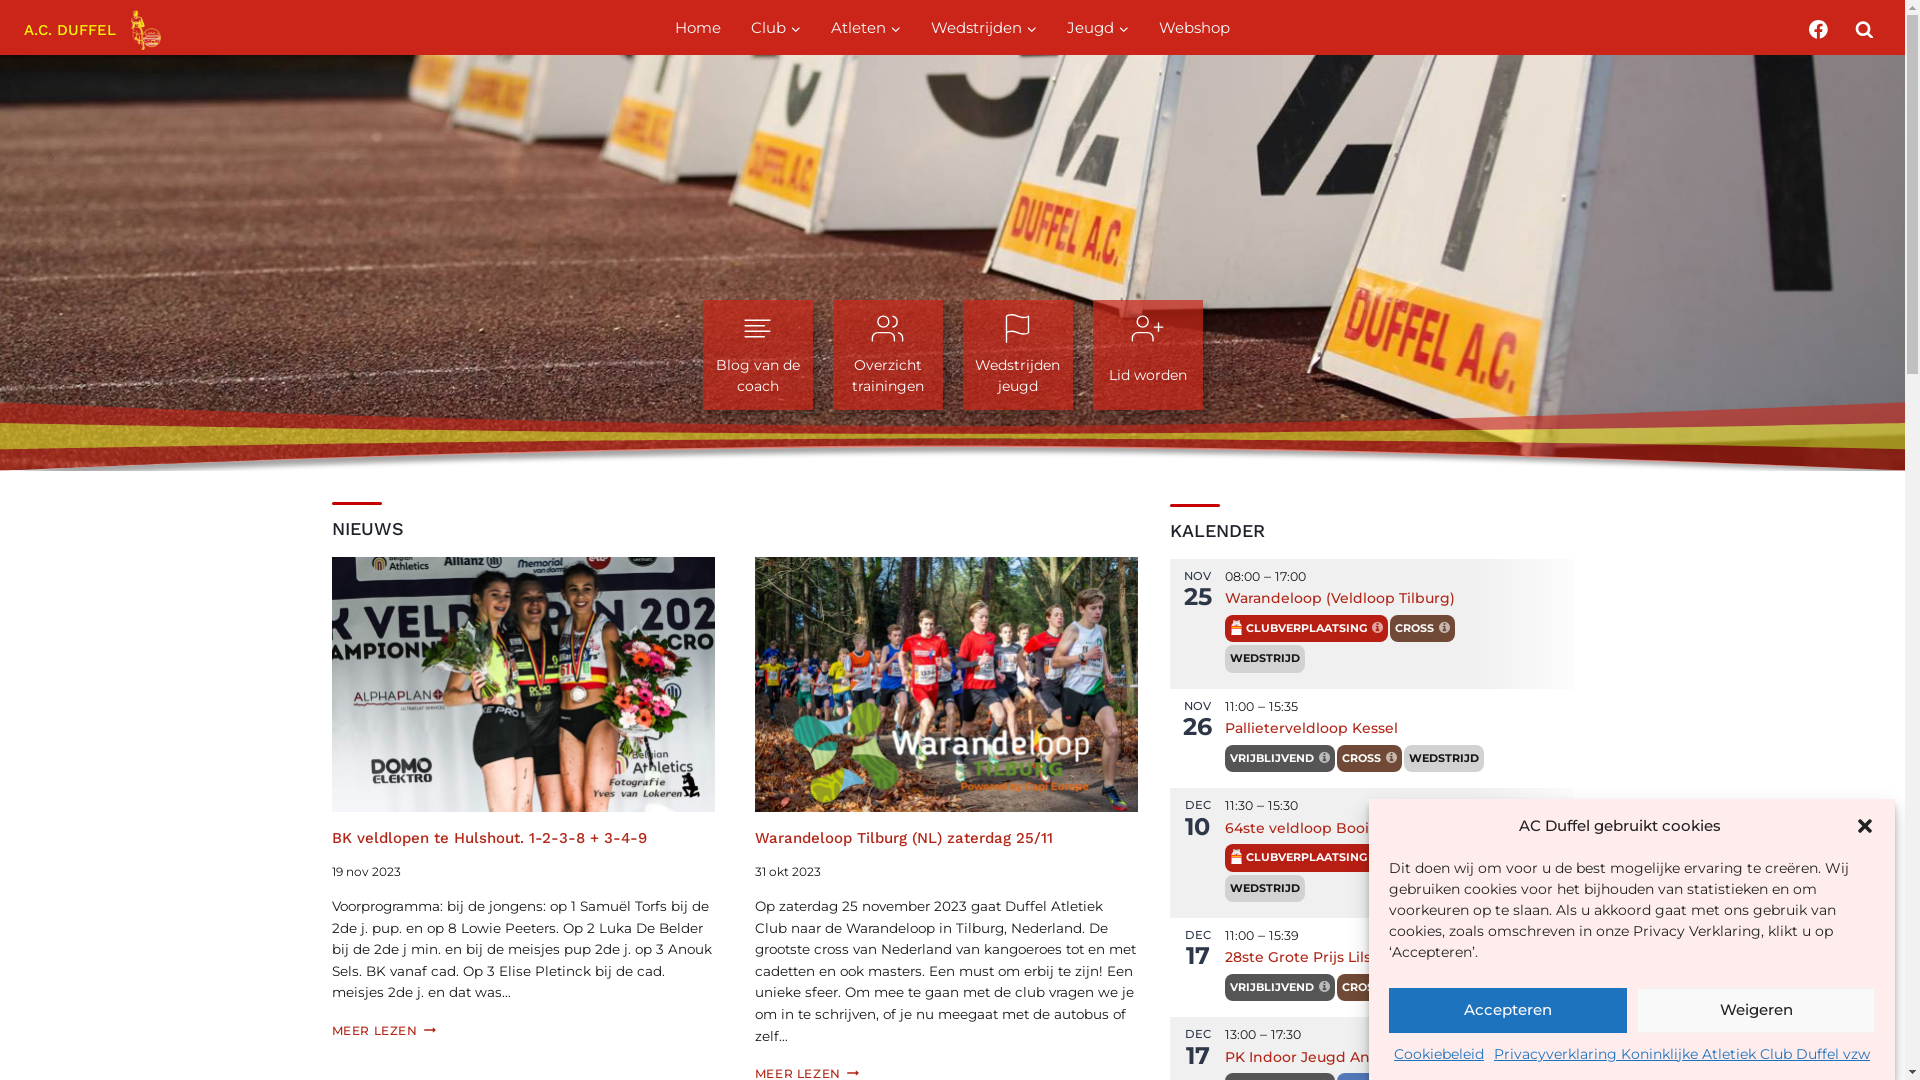 The height and width of the screenshot is (1080, 1920). What do you see at coordinates (904, 838) in the screenshot?
I see `Warandeloop Tilburg (NL) zaterdag 25/11` at bounding box center [904, 838].